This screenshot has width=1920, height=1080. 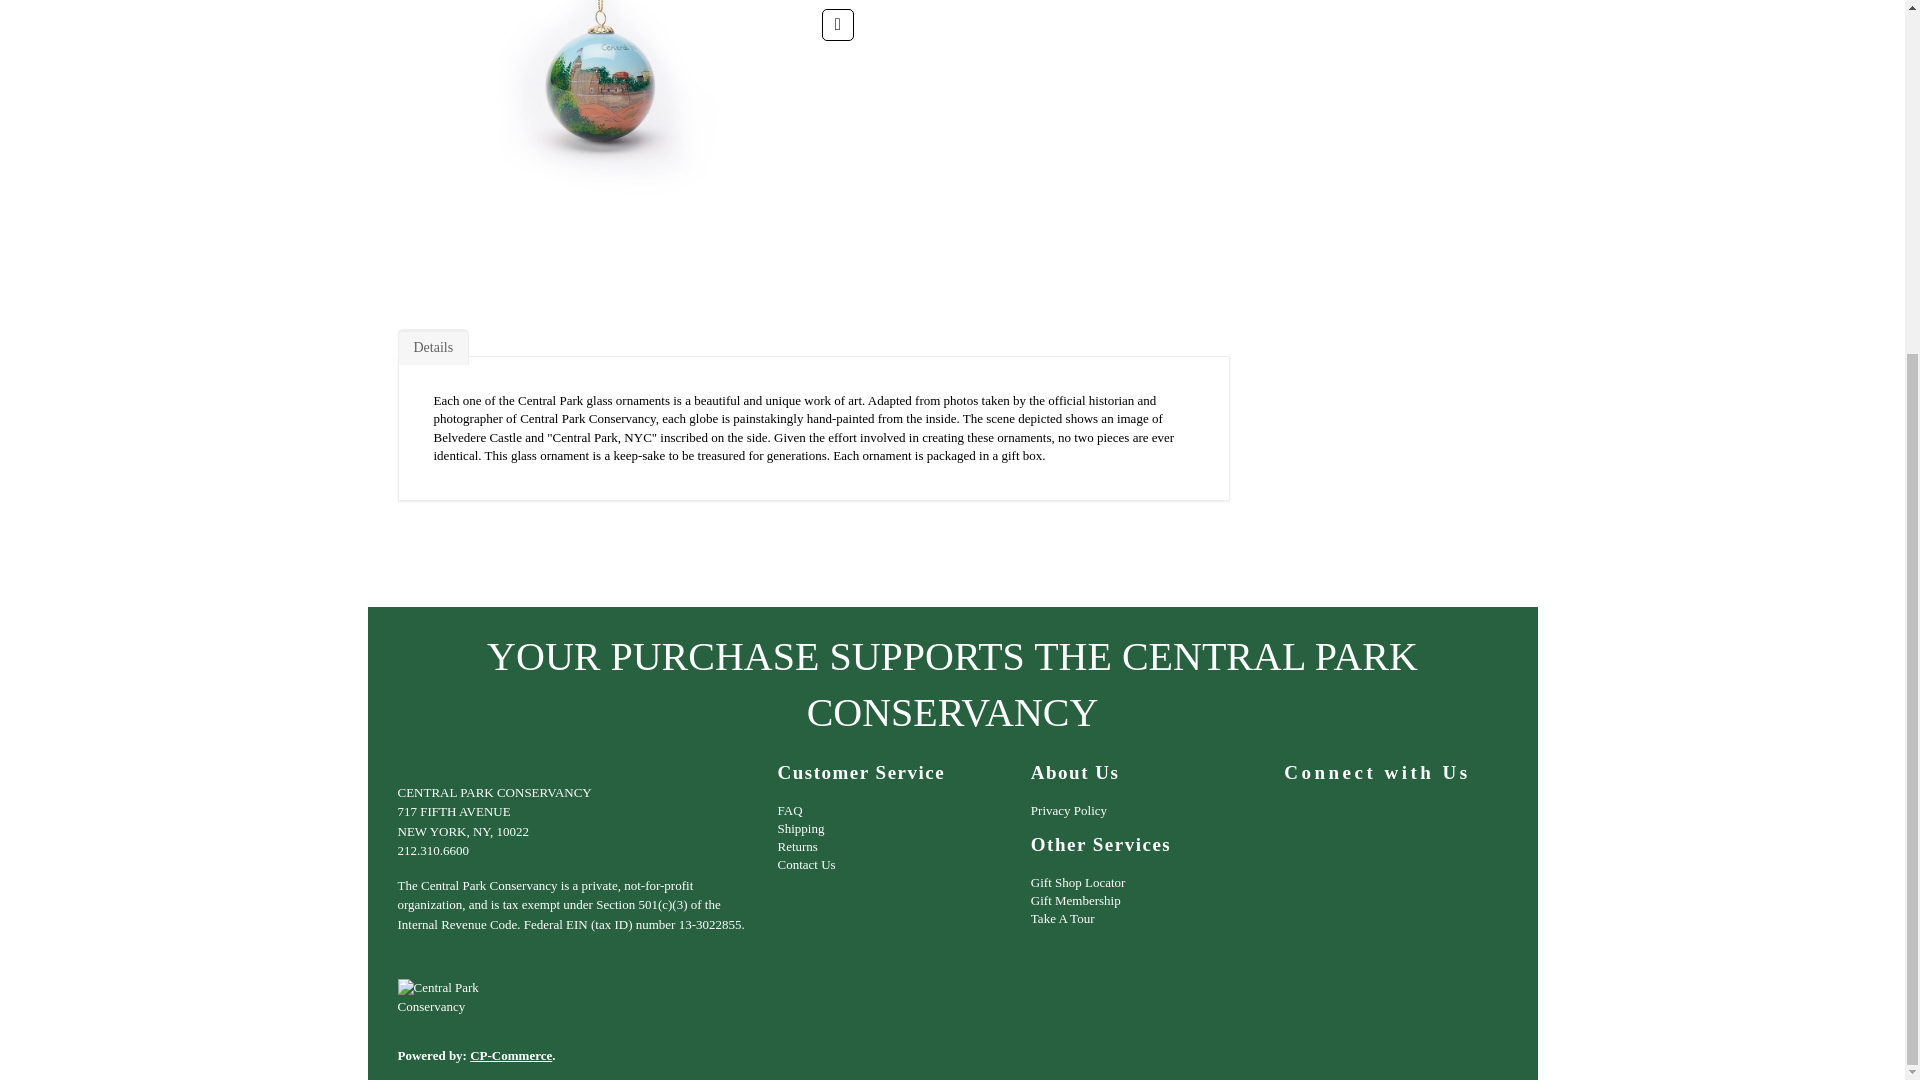 I want to click on Add To Wish List, so click(x=838, y=24).